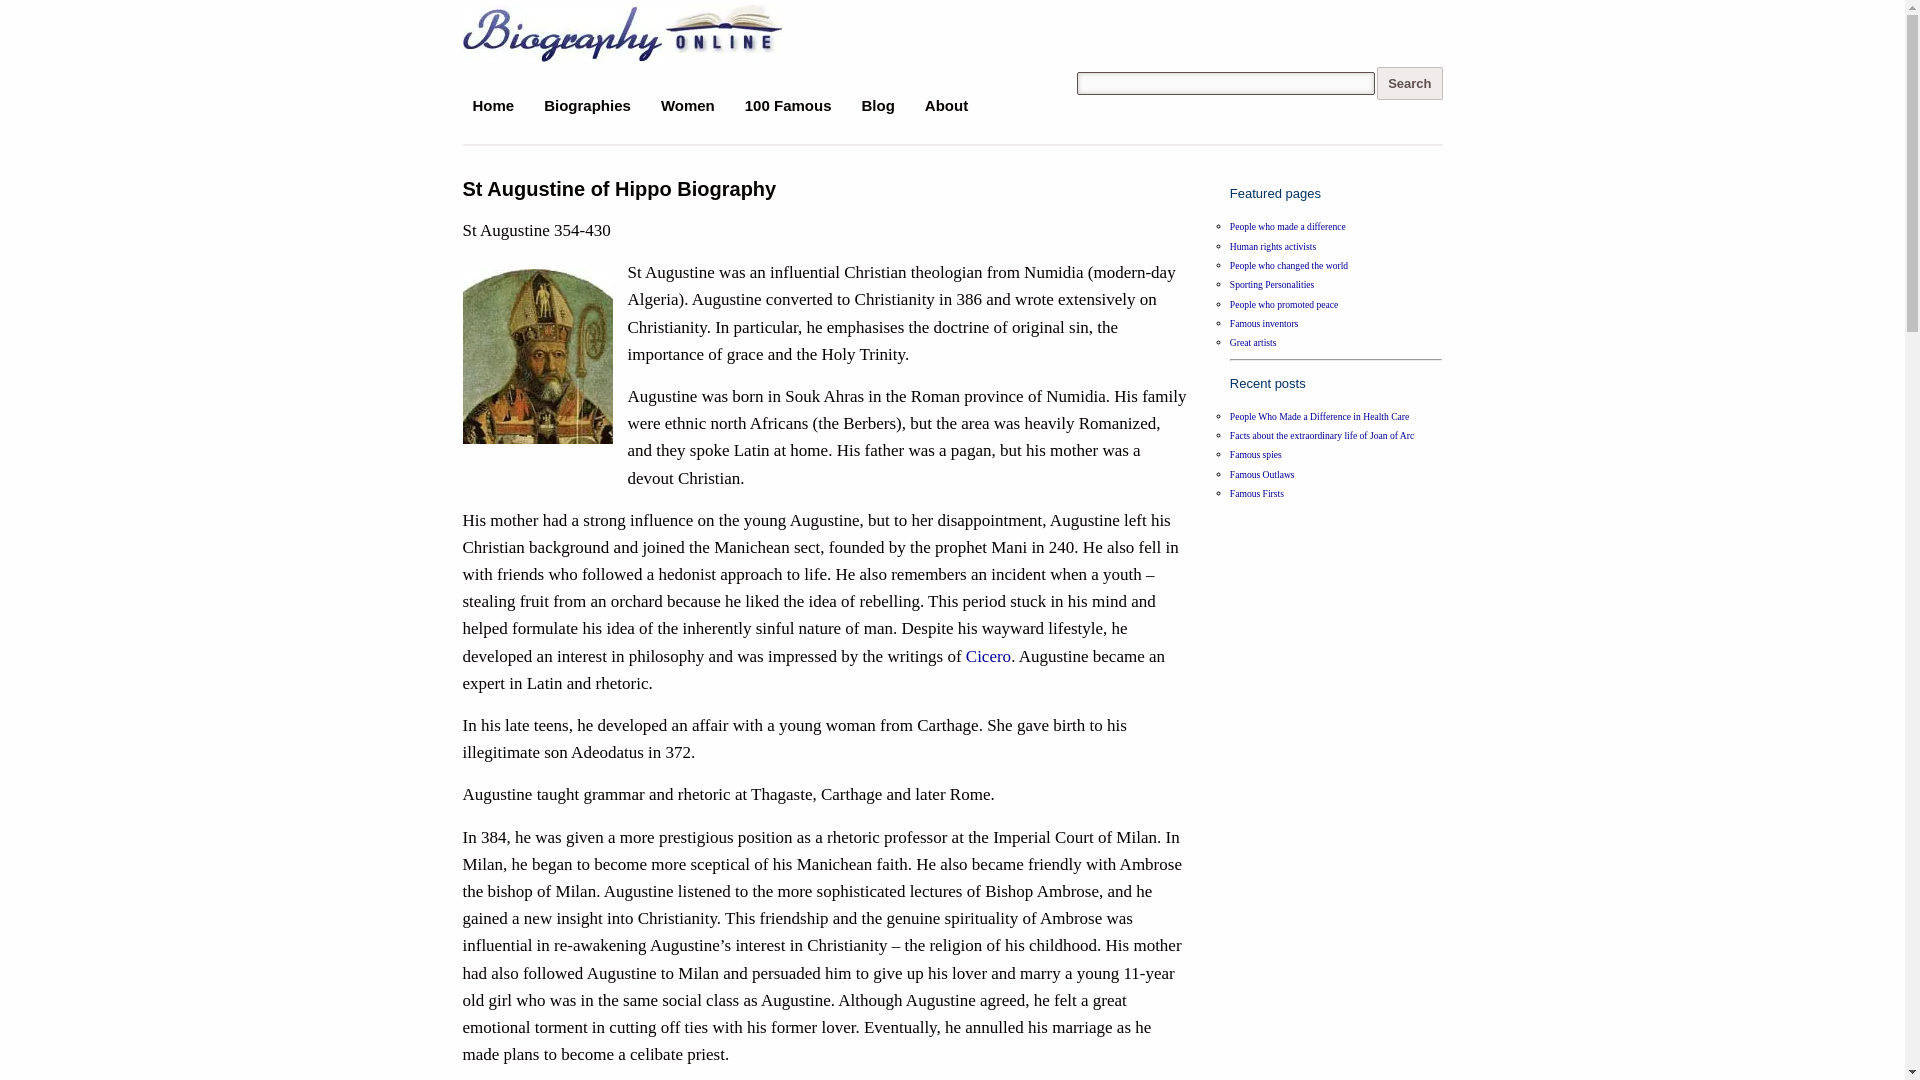 The height and width of the screenshot is (1080, 1920). I want to click on Home, so click(493, 105).